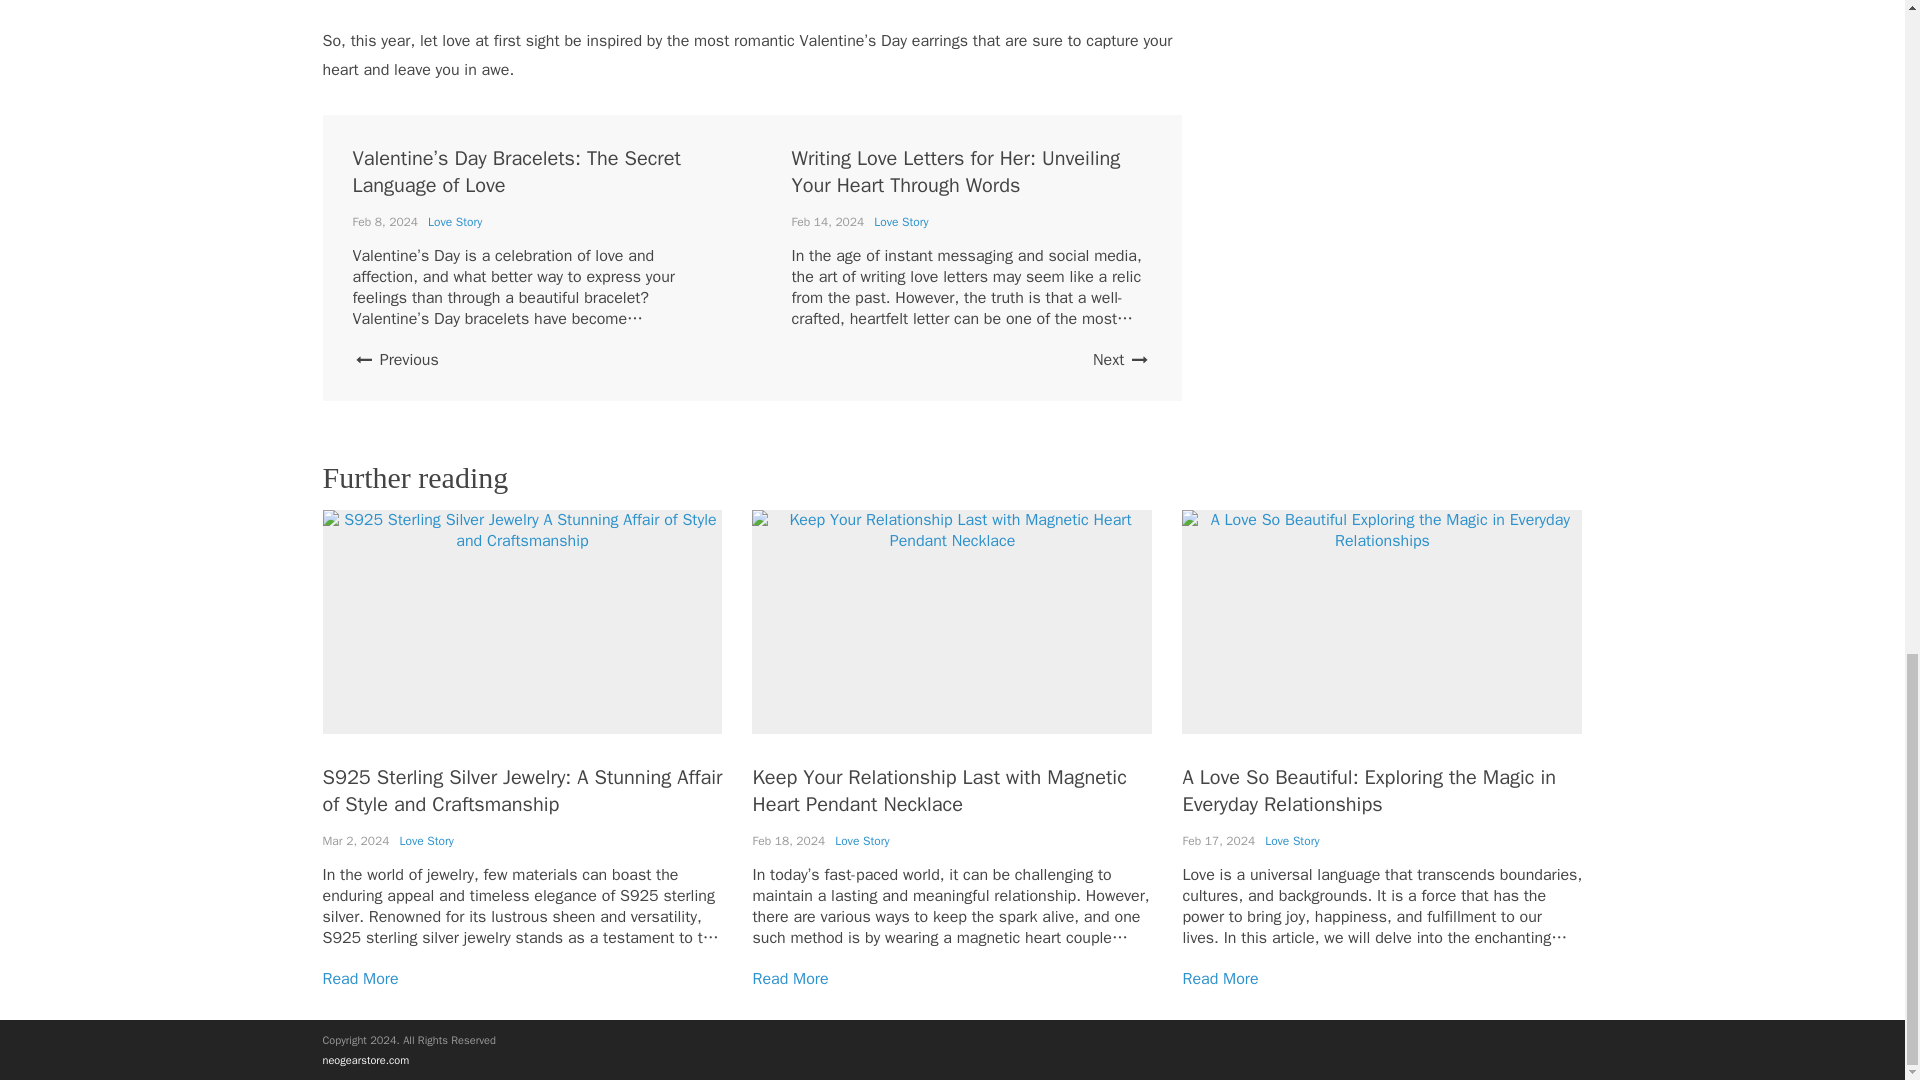  I want to click on Love Story, so click(454, 222).